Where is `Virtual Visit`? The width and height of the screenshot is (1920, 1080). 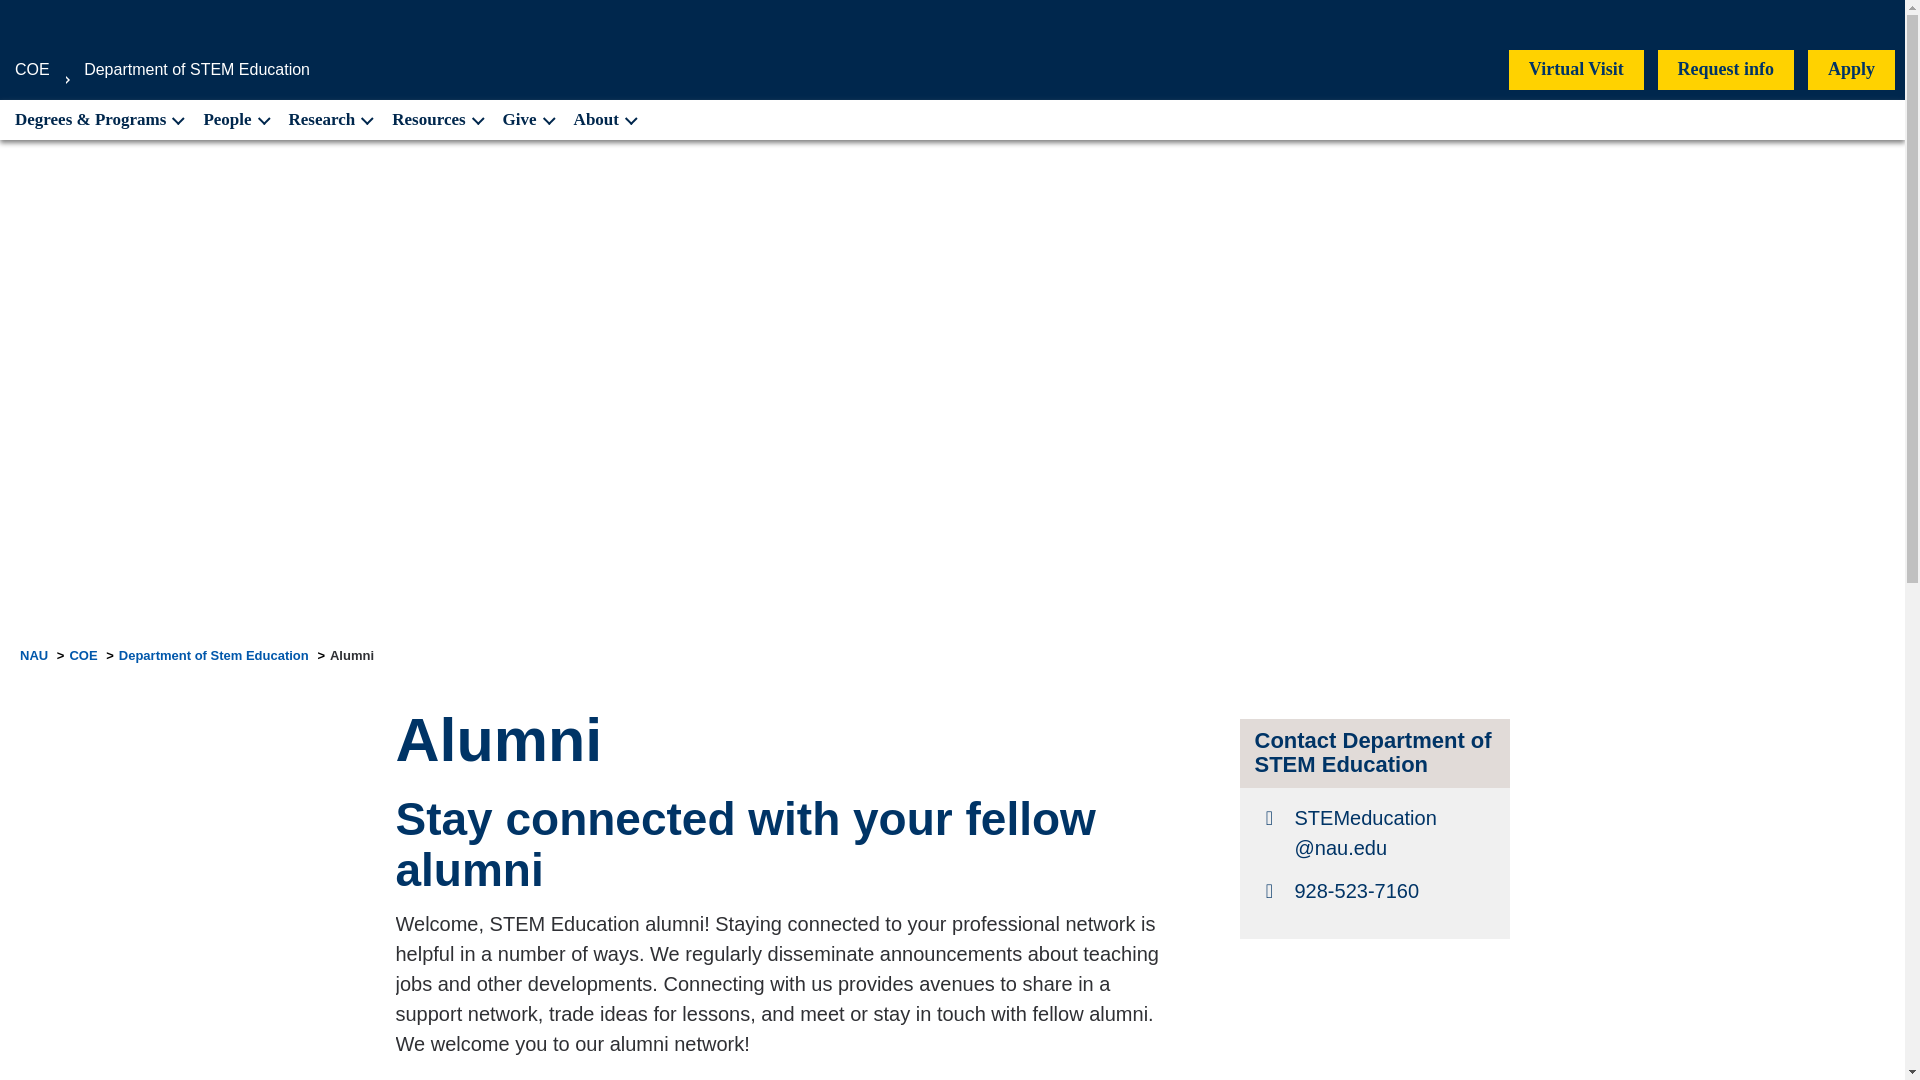 Virtual Visit is located at coordinates (1576, 69).